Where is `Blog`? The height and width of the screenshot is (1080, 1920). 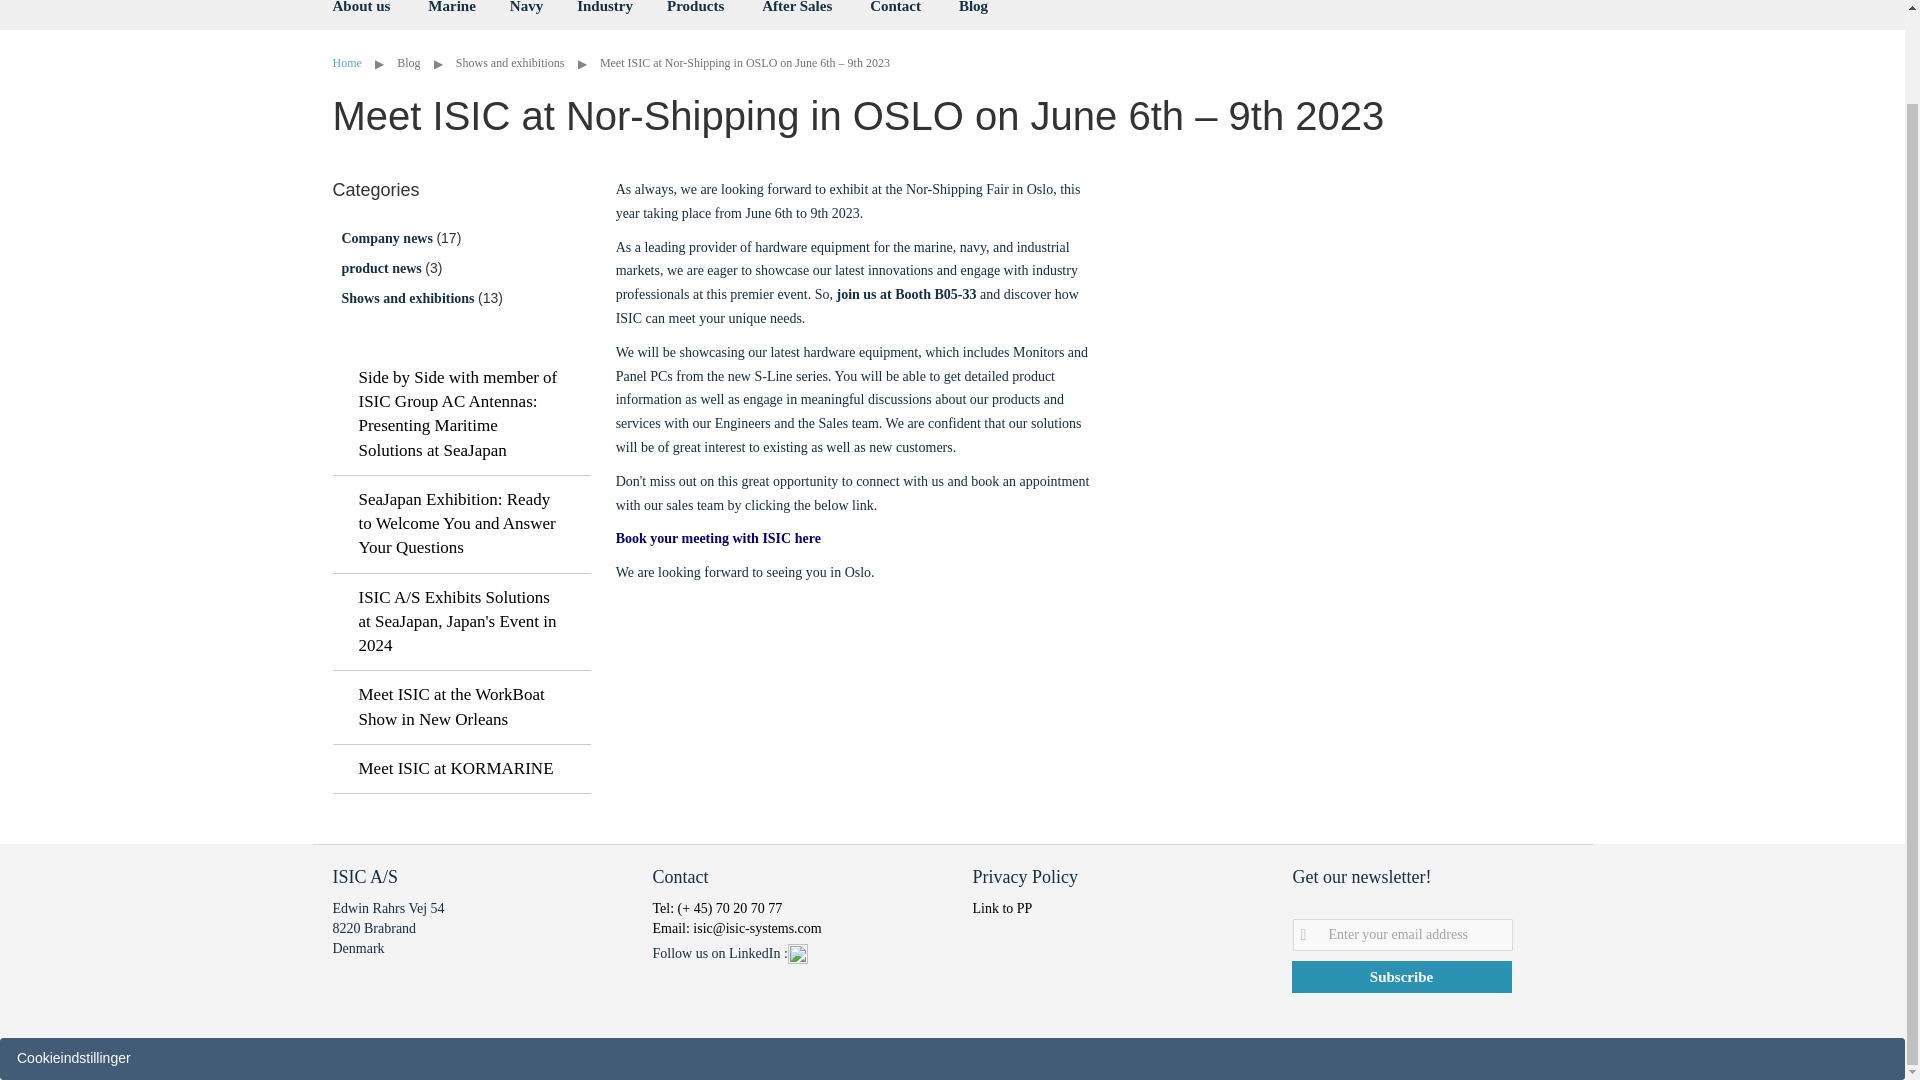 Blog is located at coordinates (410, 63).